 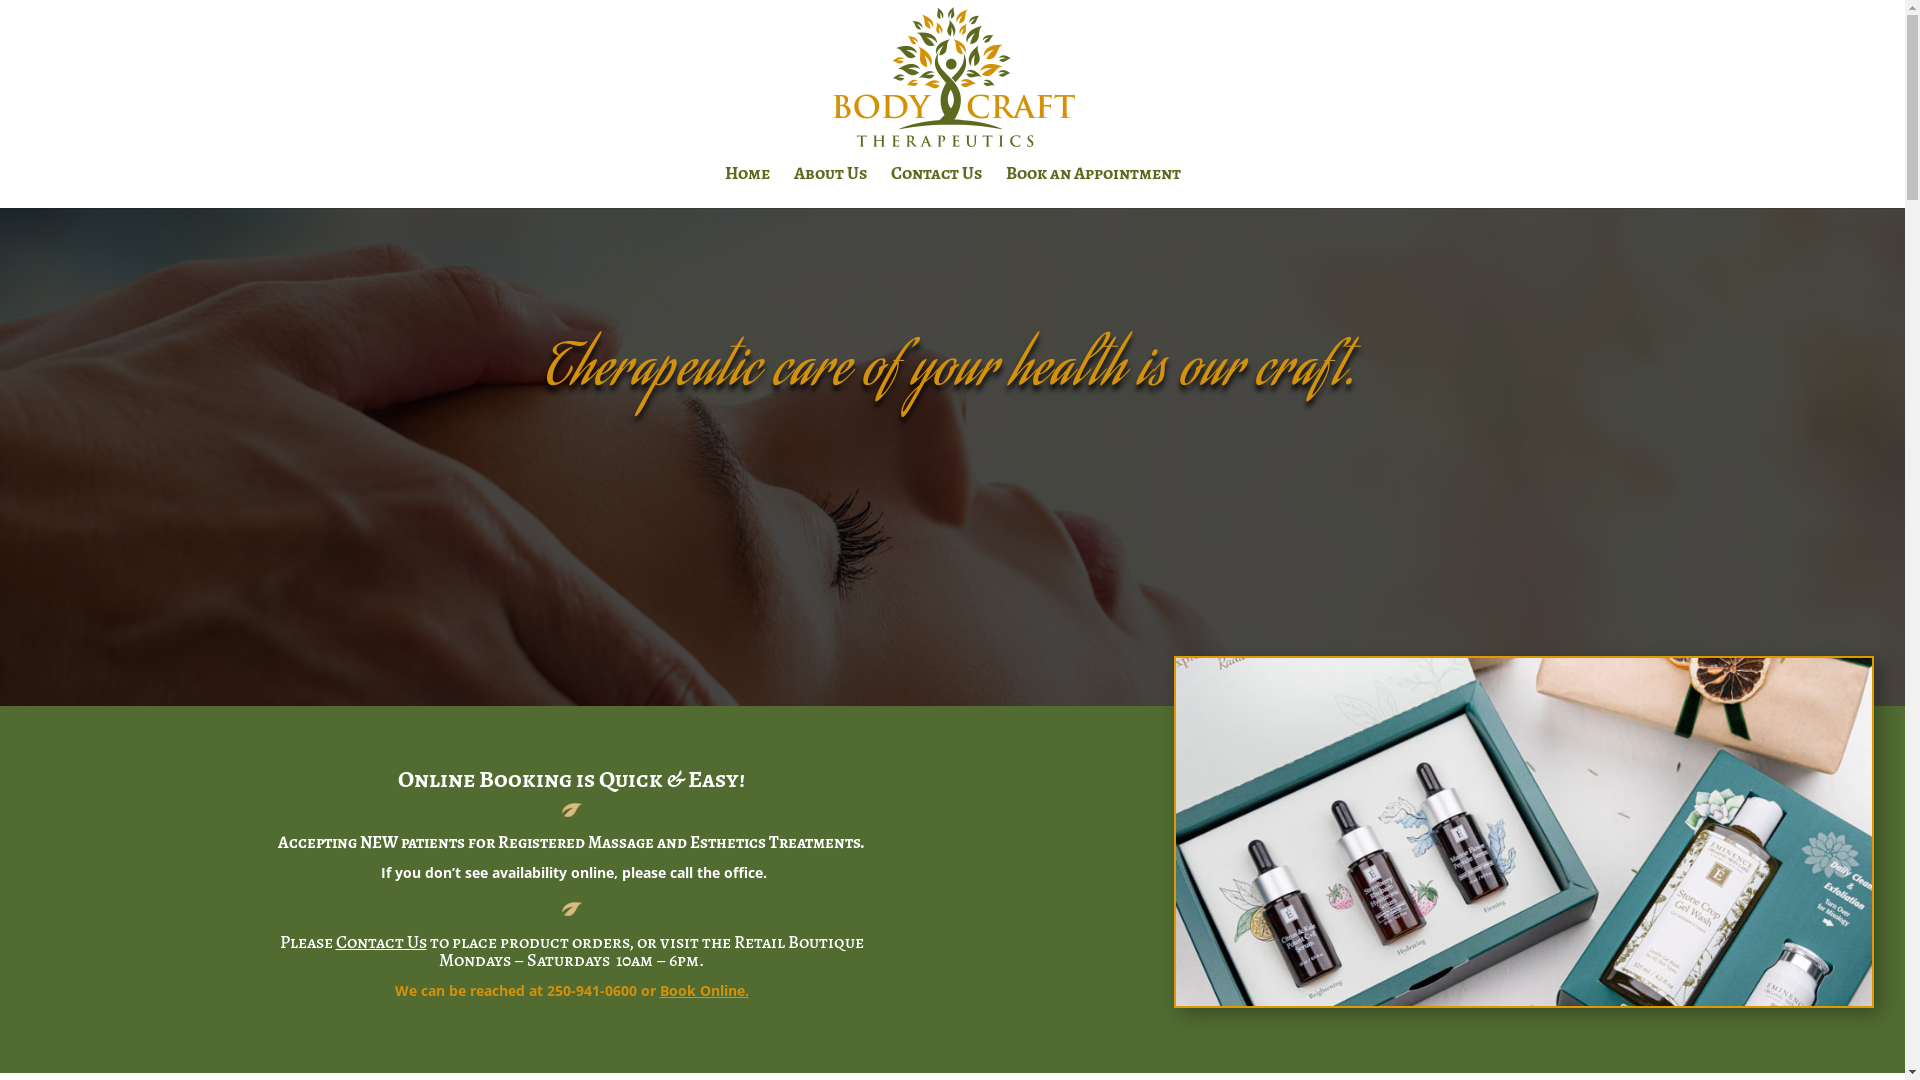 What do you see at coordinates (746, 187) in the screenshot?
I see `Home` at bounding box center [746, 187].